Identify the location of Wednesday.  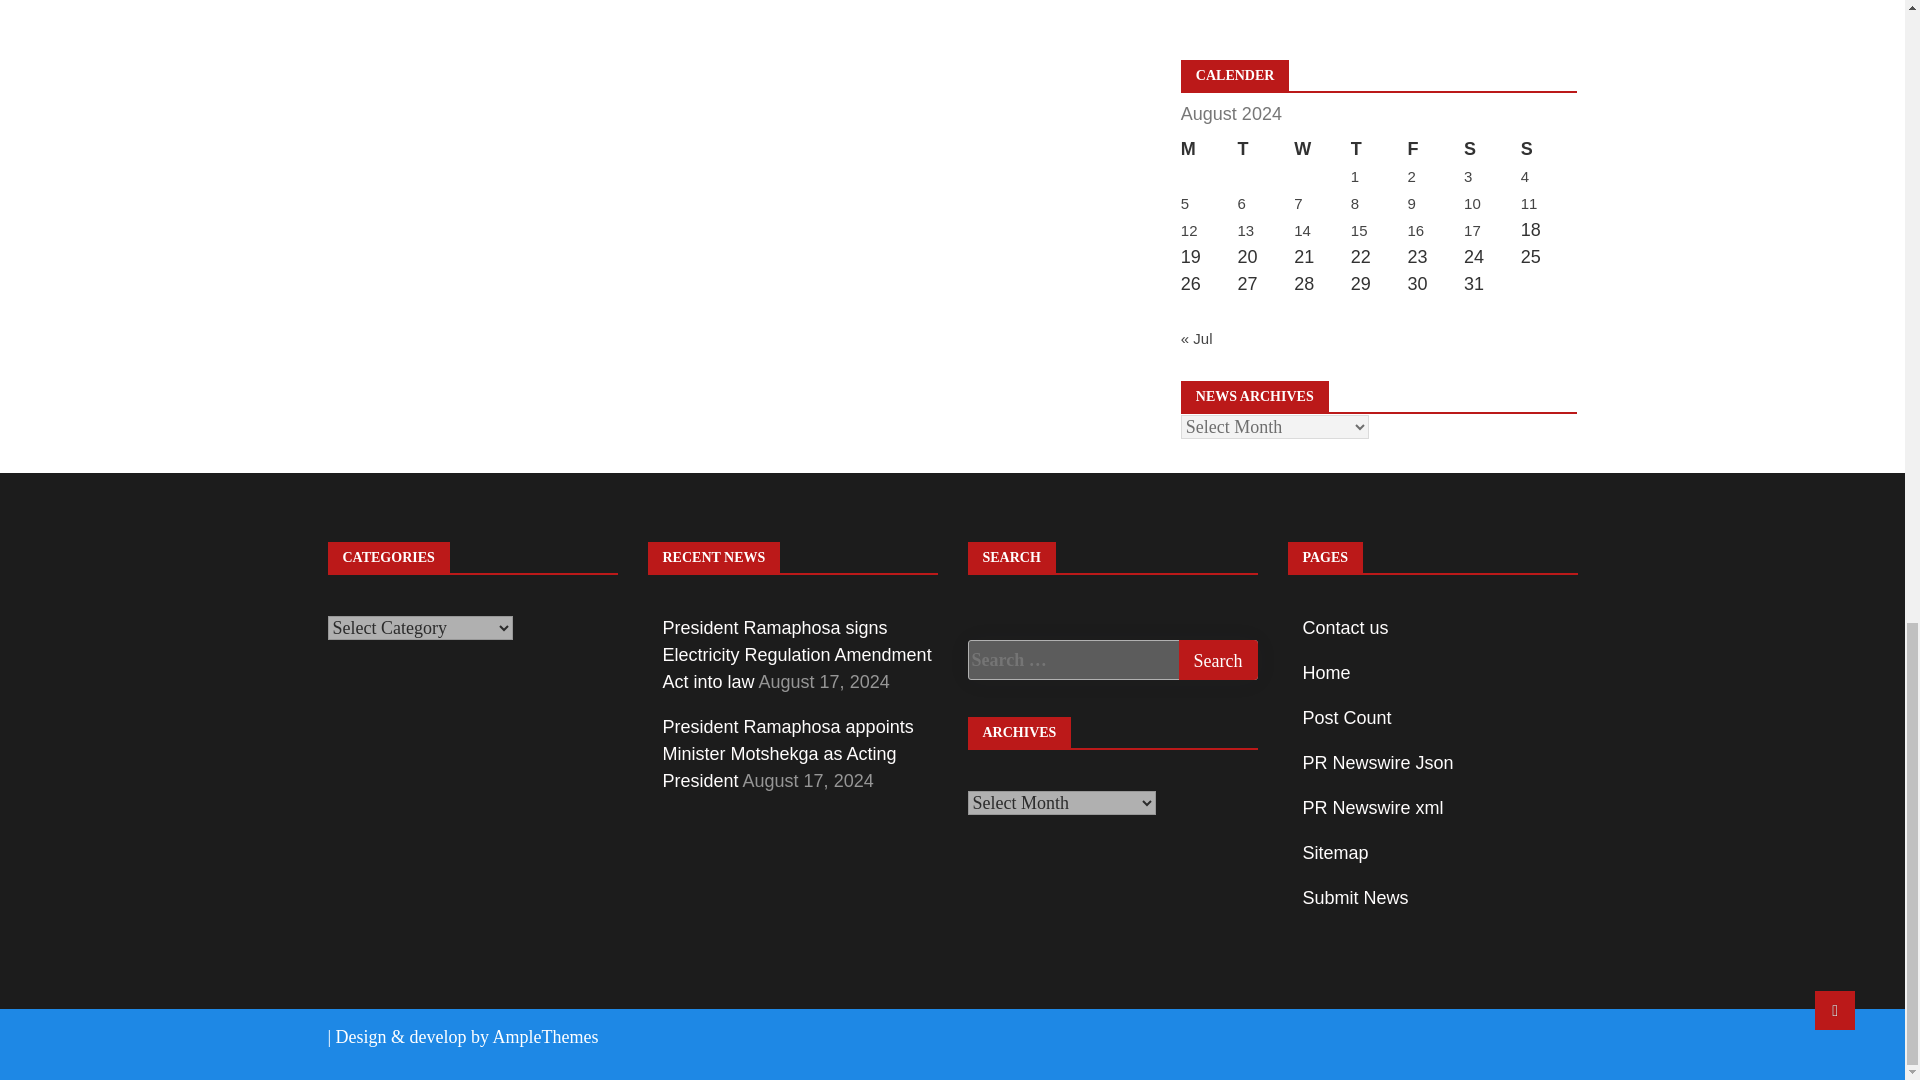
(1322, 150).